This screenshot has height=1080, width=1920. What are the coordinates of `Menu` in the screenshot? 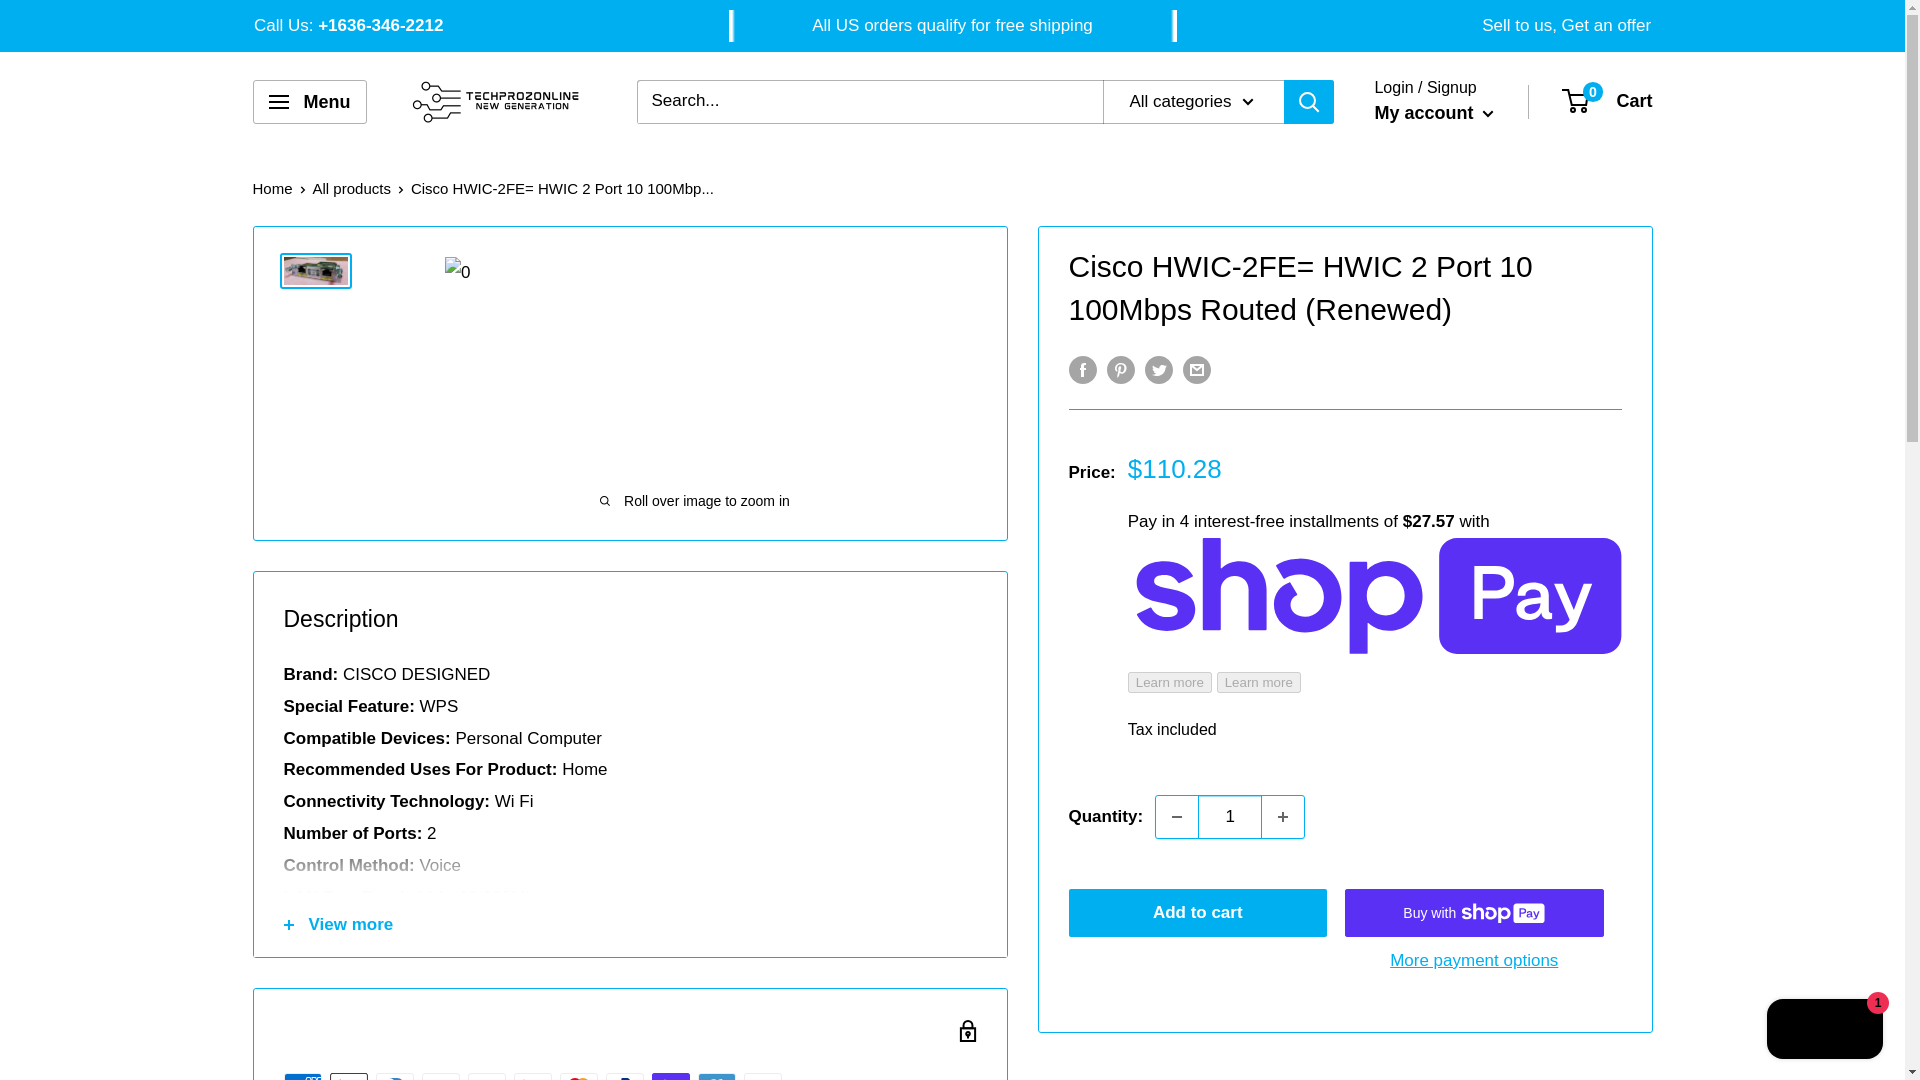 It's located at (308, 102).